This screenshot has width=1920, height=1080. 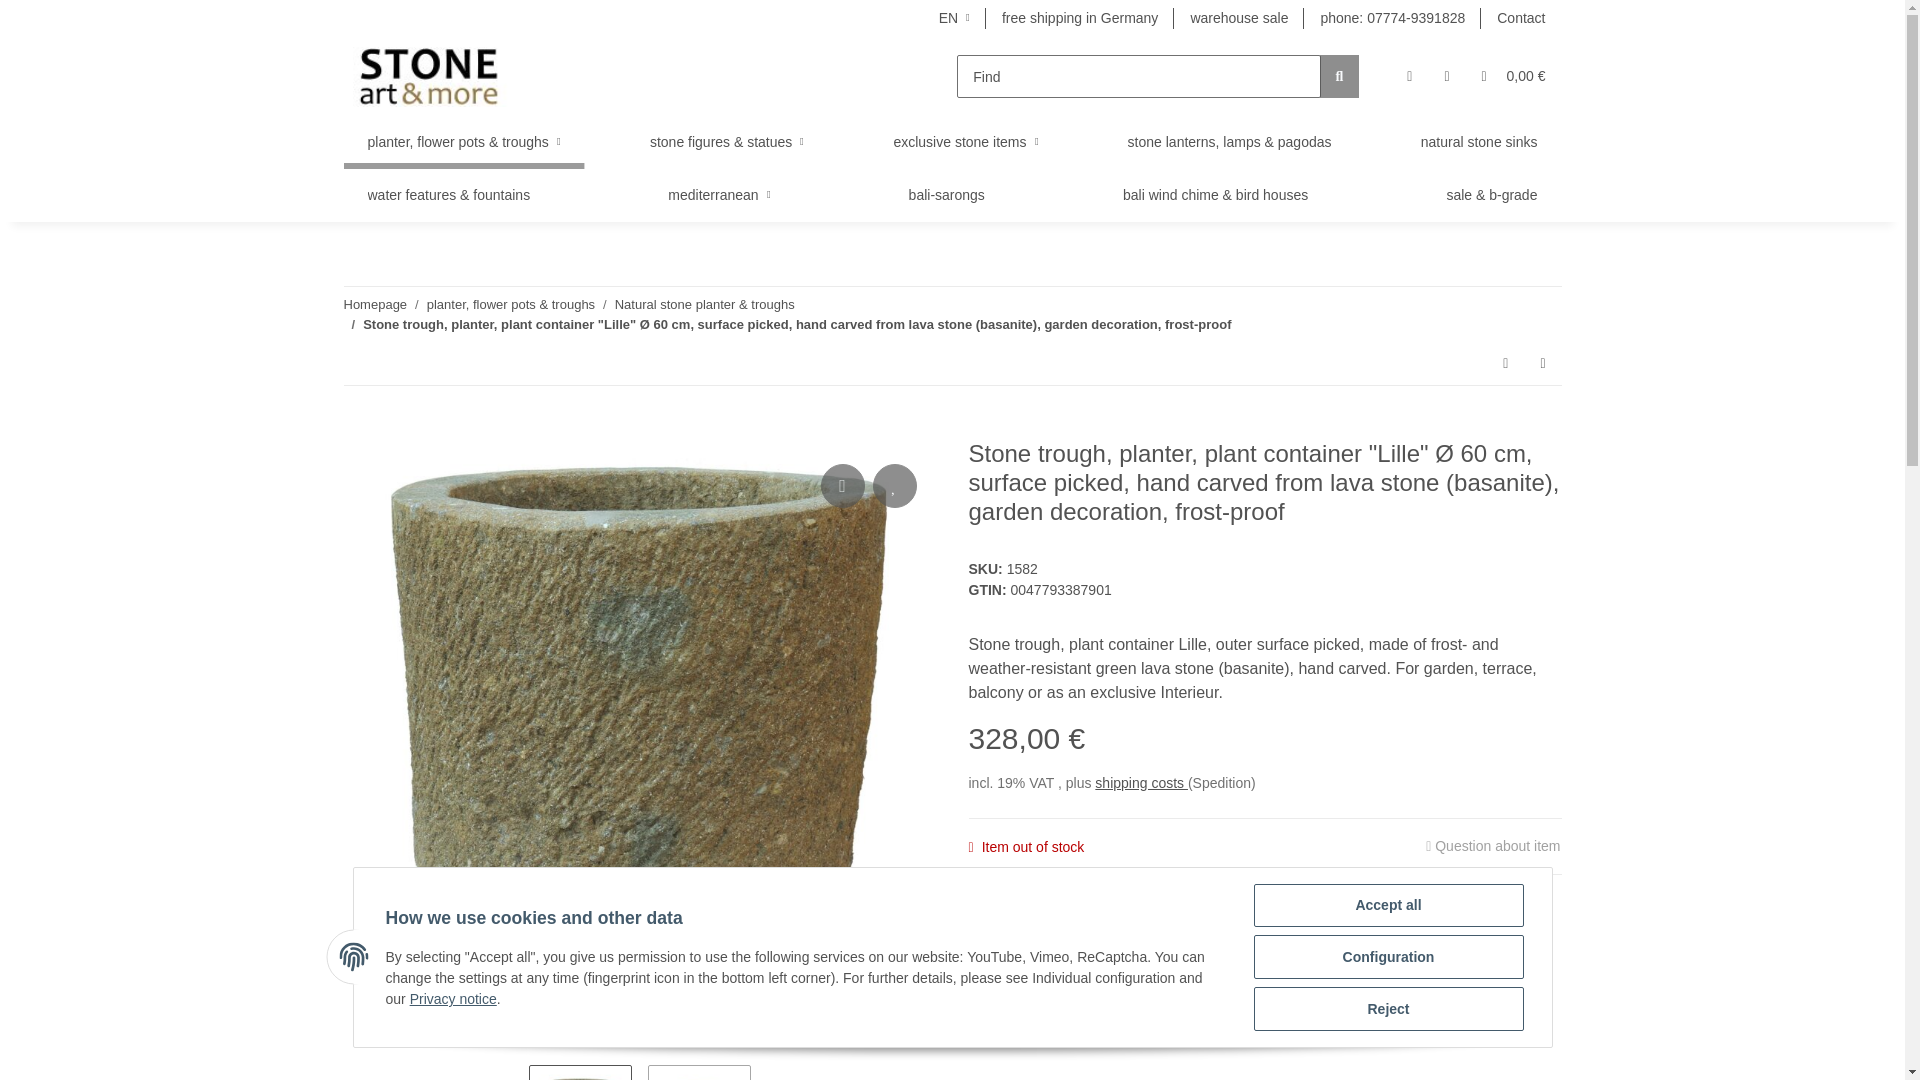 I want to click on Contact, so click(x=1520, y=18).